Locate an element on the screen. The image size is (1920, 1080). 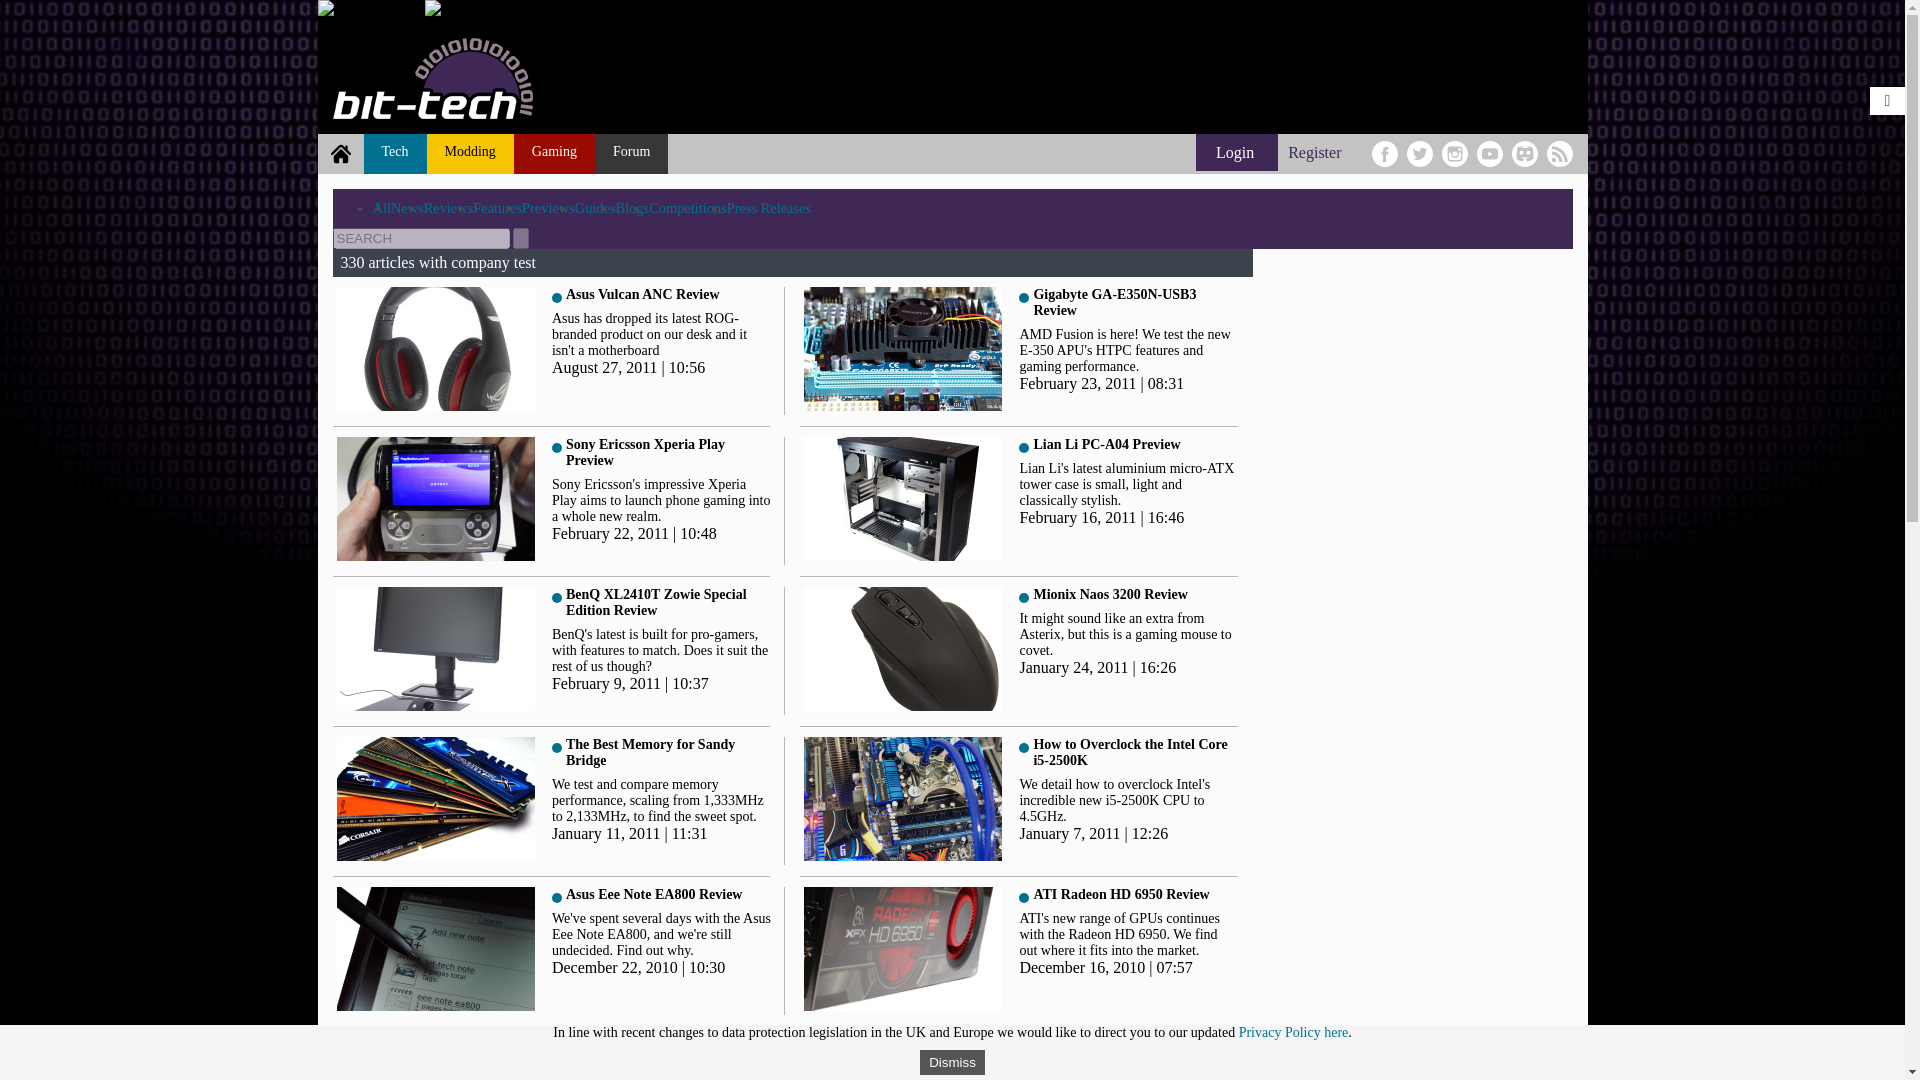
Guides is located at coordinates (595, 208).